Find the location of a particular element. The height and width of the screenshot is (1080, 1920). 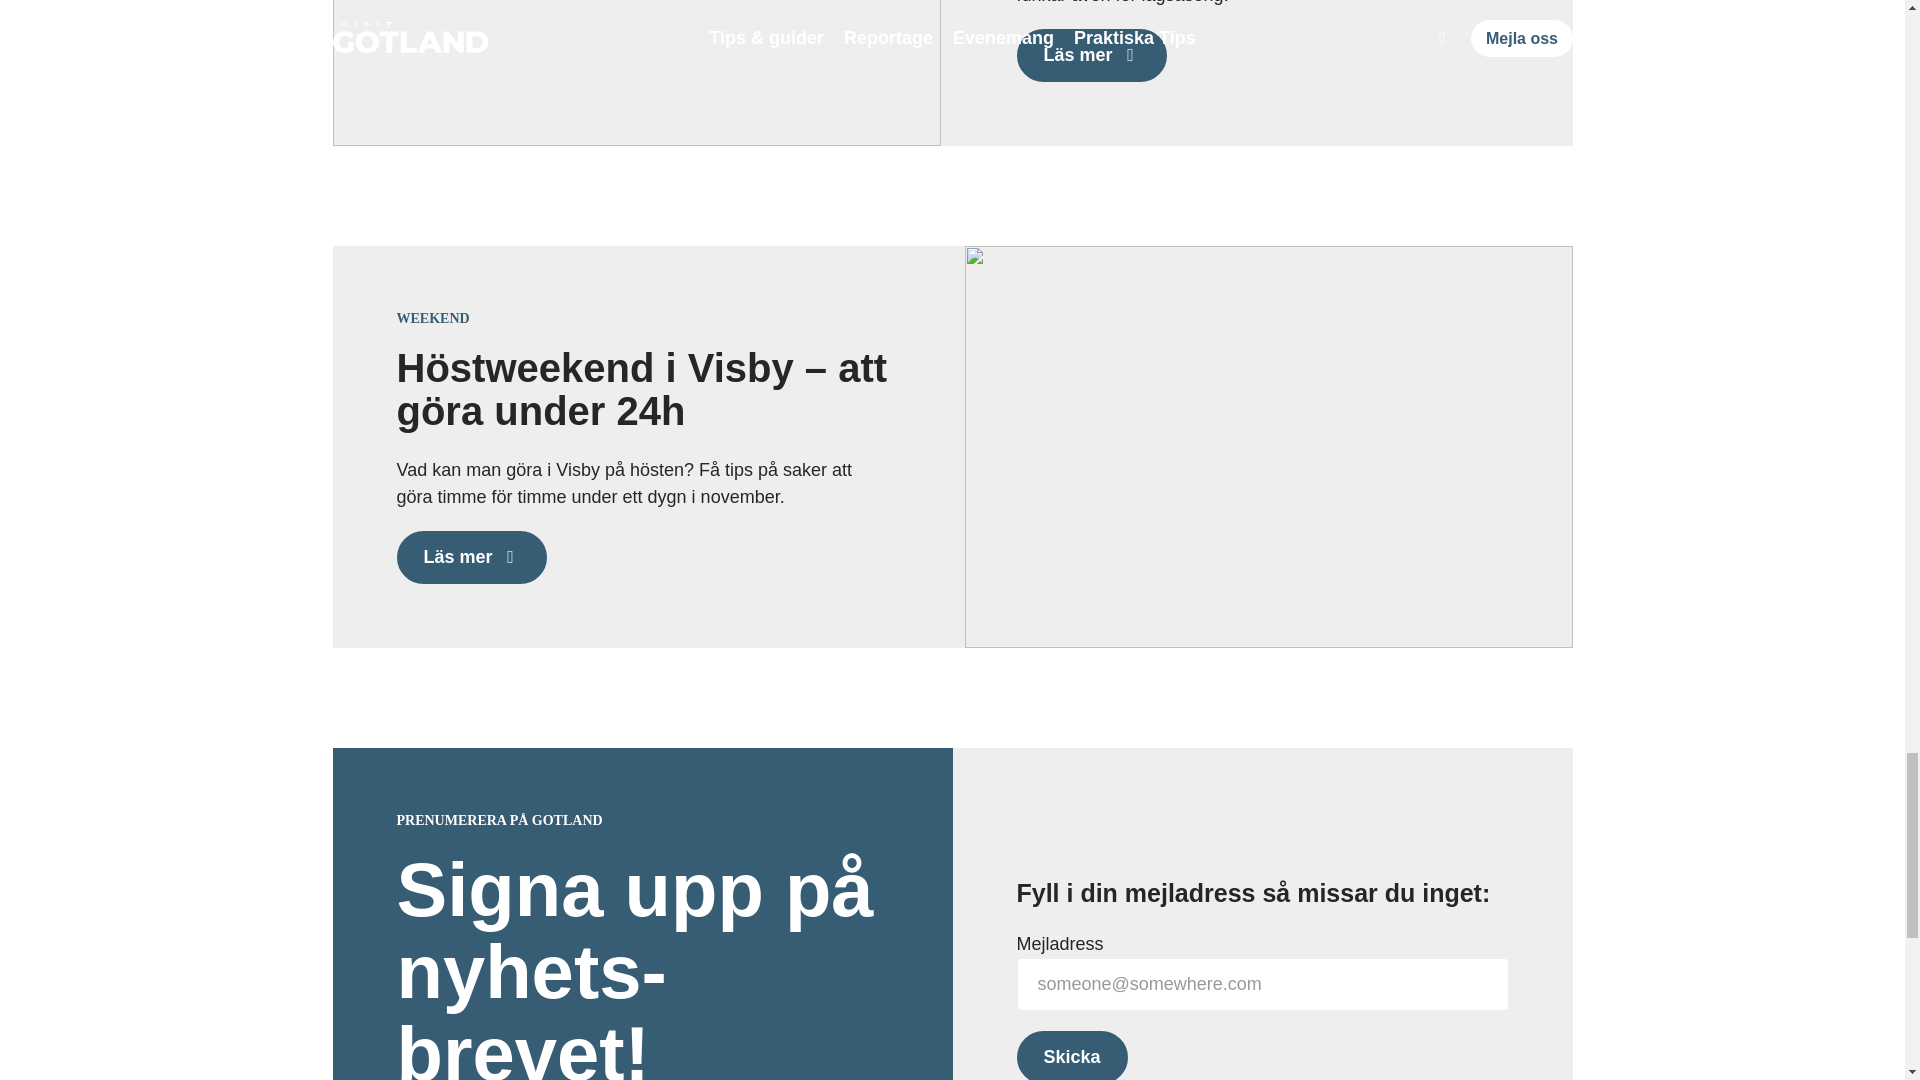

Skicka is located at coordinates (1071, 1056).